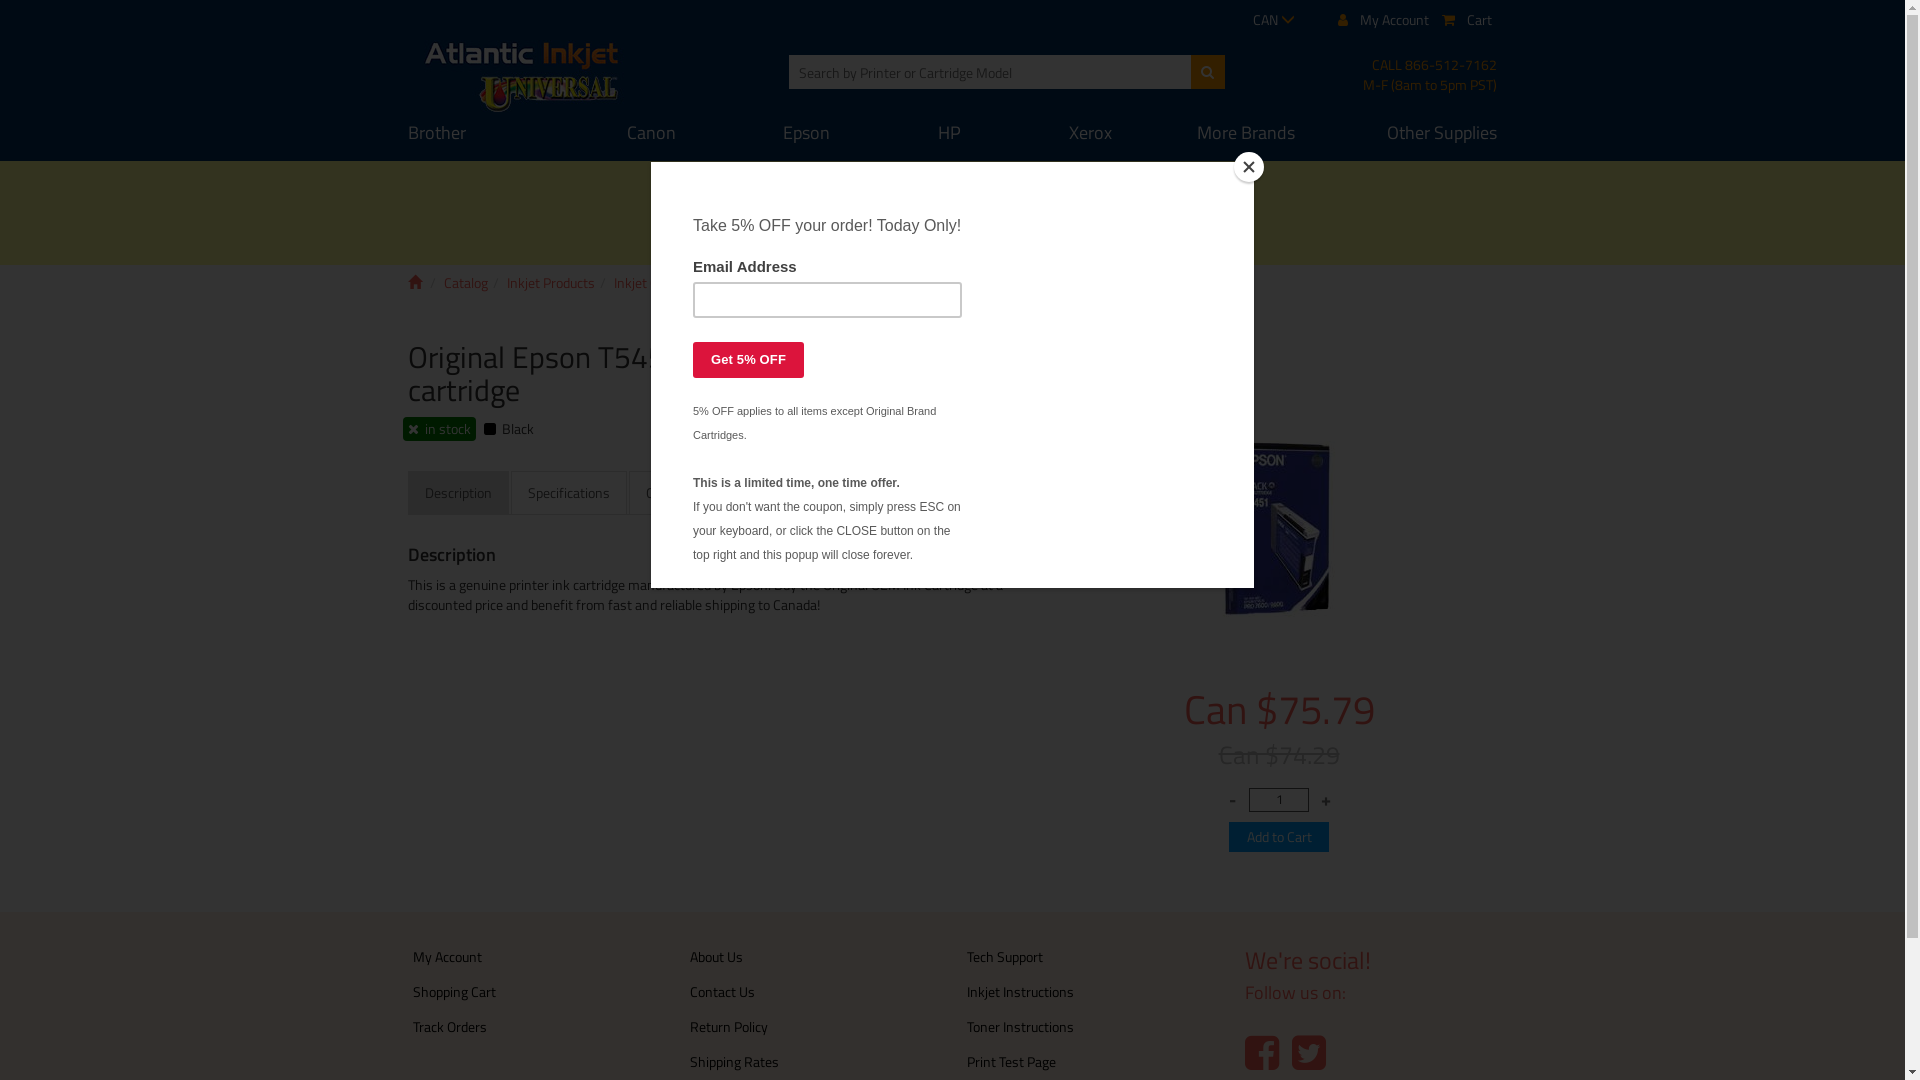  What do you see at coordinates (1384, 20) in the screenshot?
I see `   My Account` at bounding box center [1384, 20].